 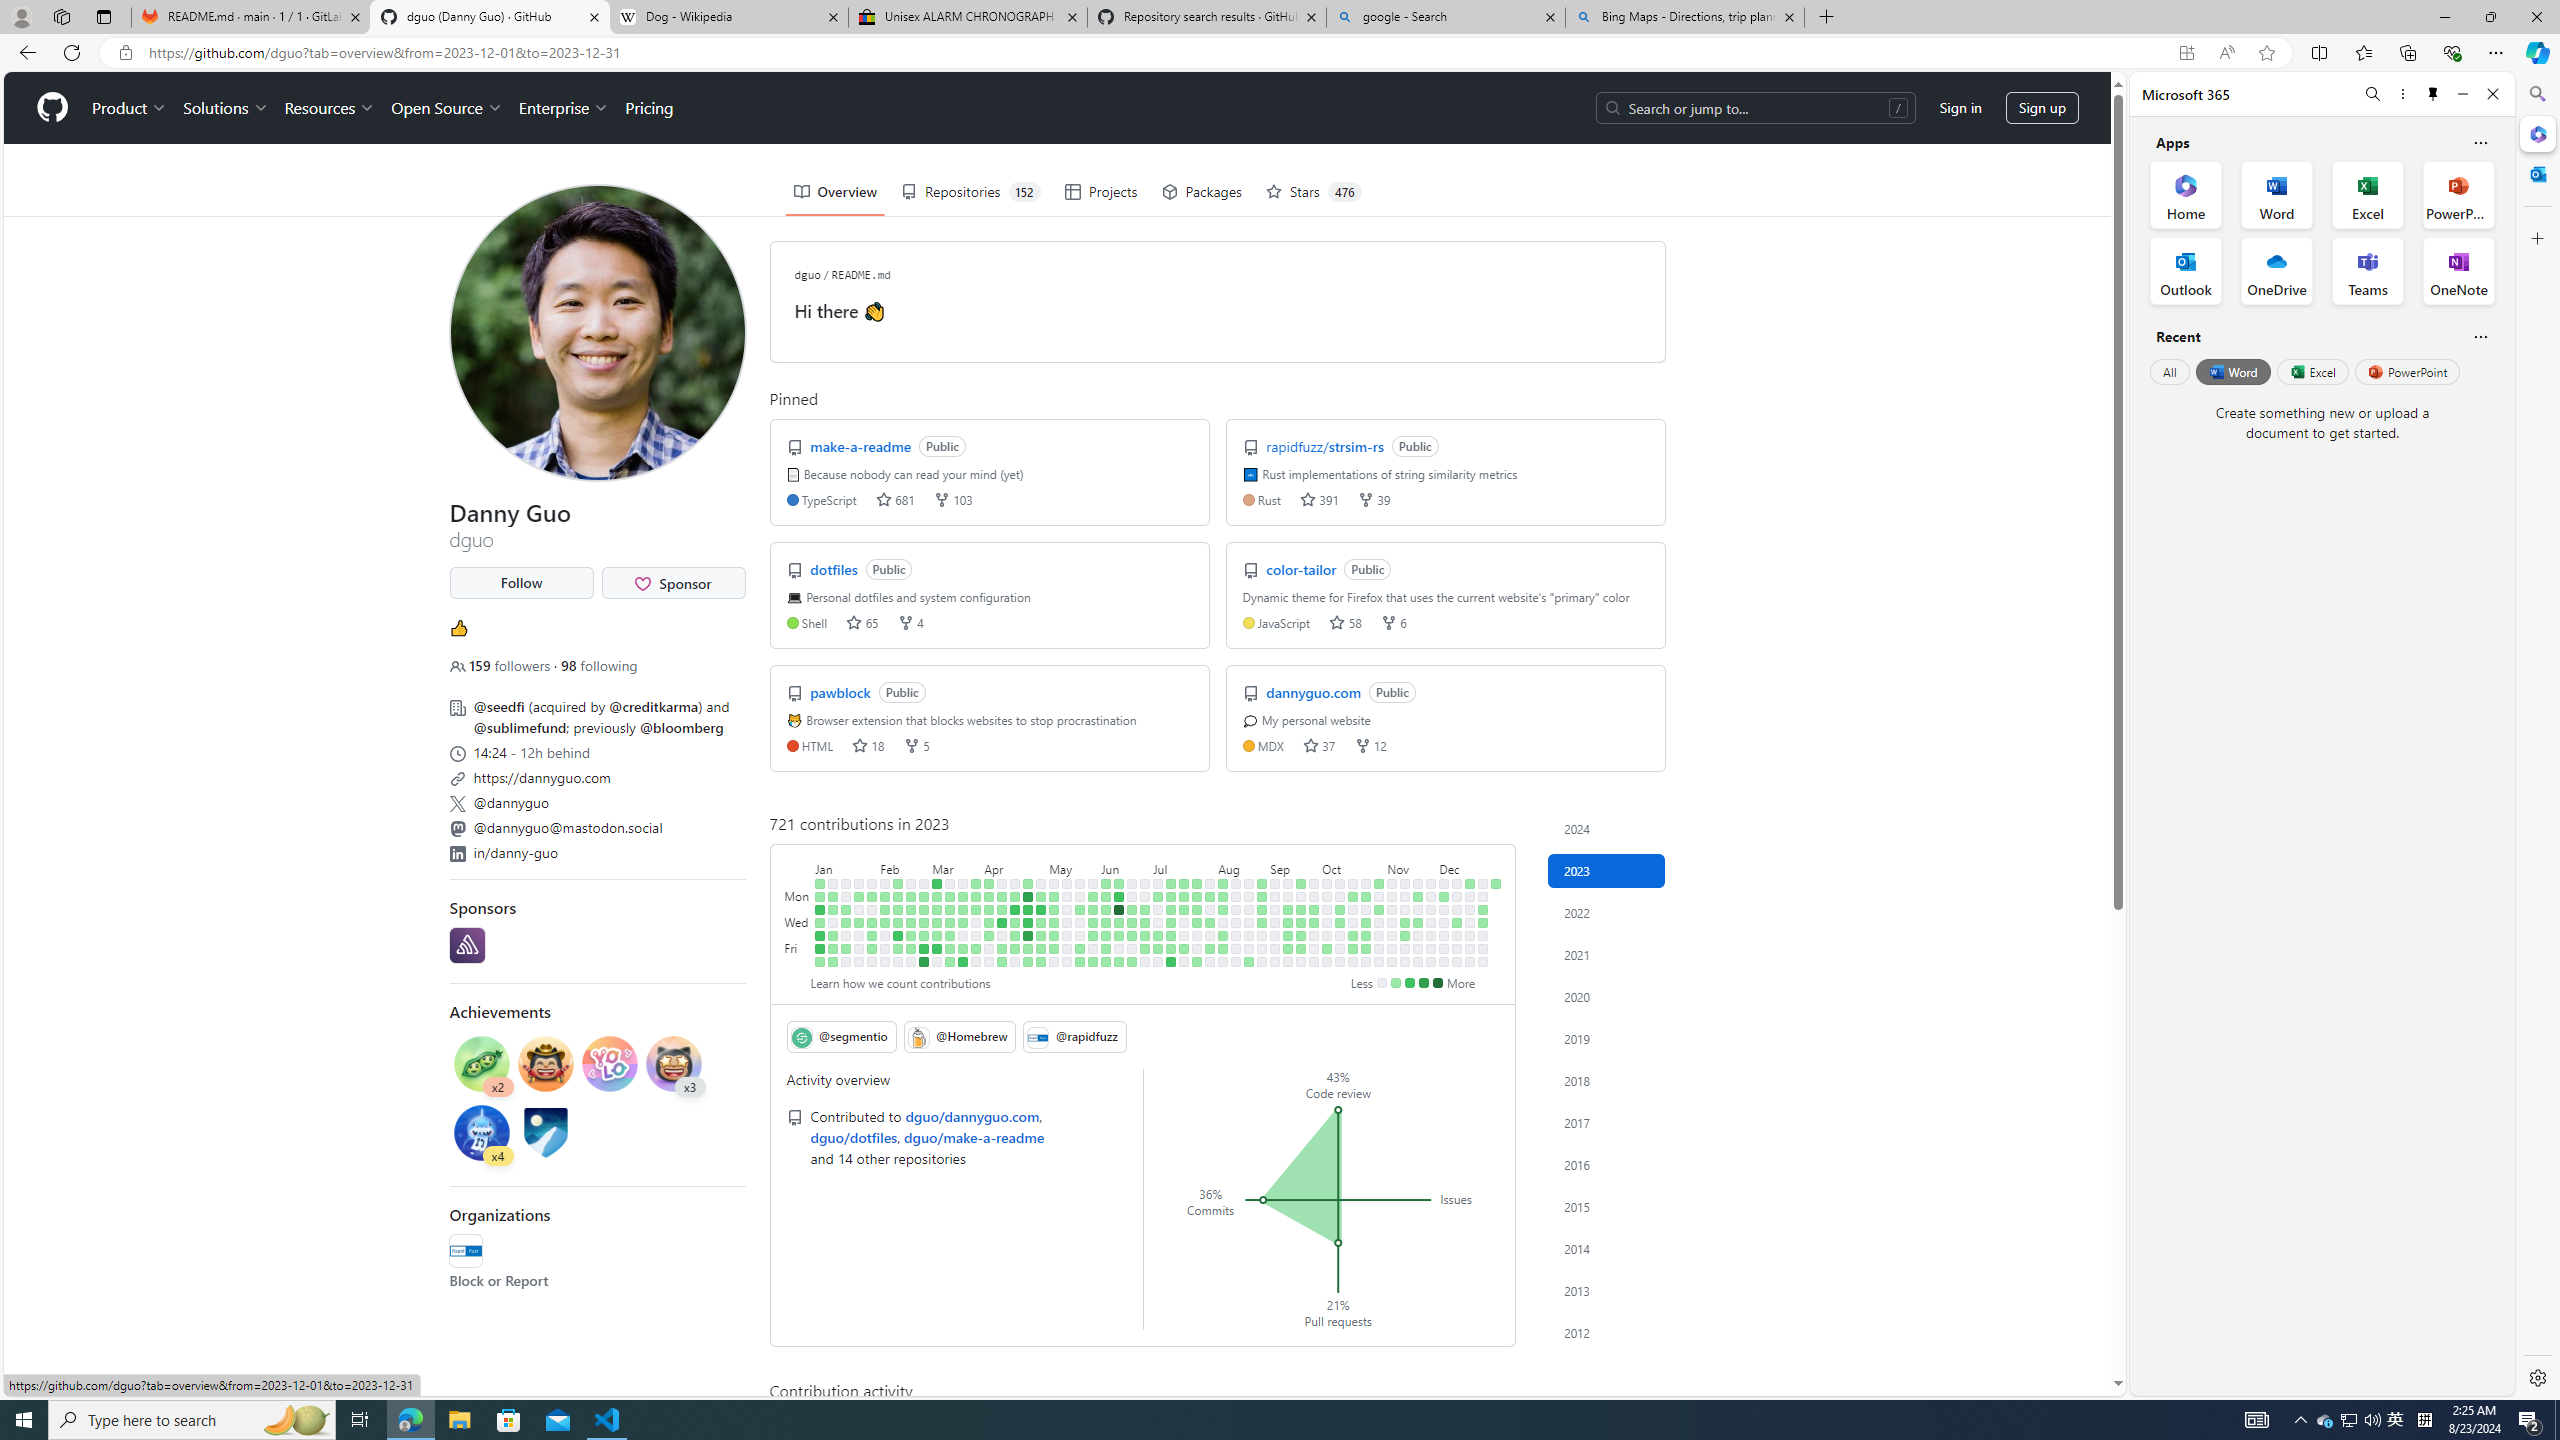 I want to click on No contributions on August 5th., so click(x=1210, y=962).